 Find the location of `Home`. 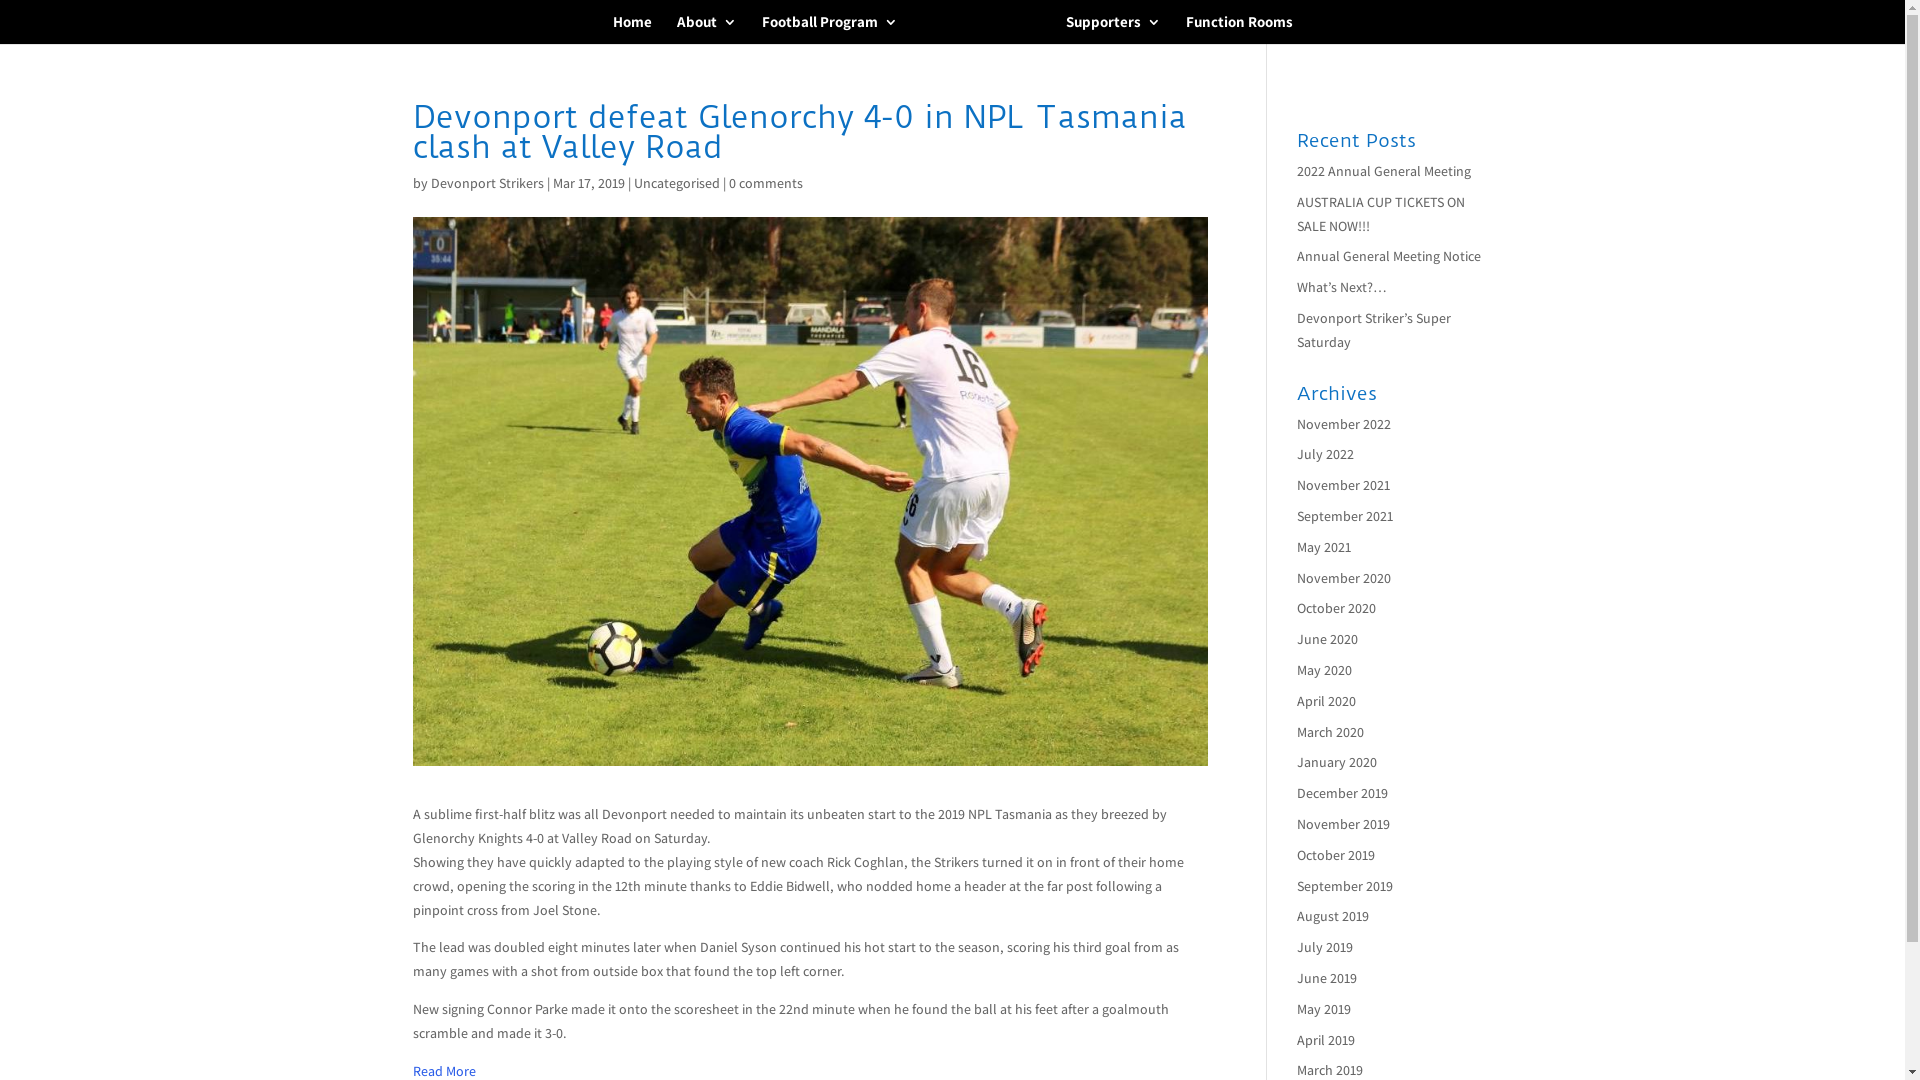

Home is located at coordinates (632, 30).